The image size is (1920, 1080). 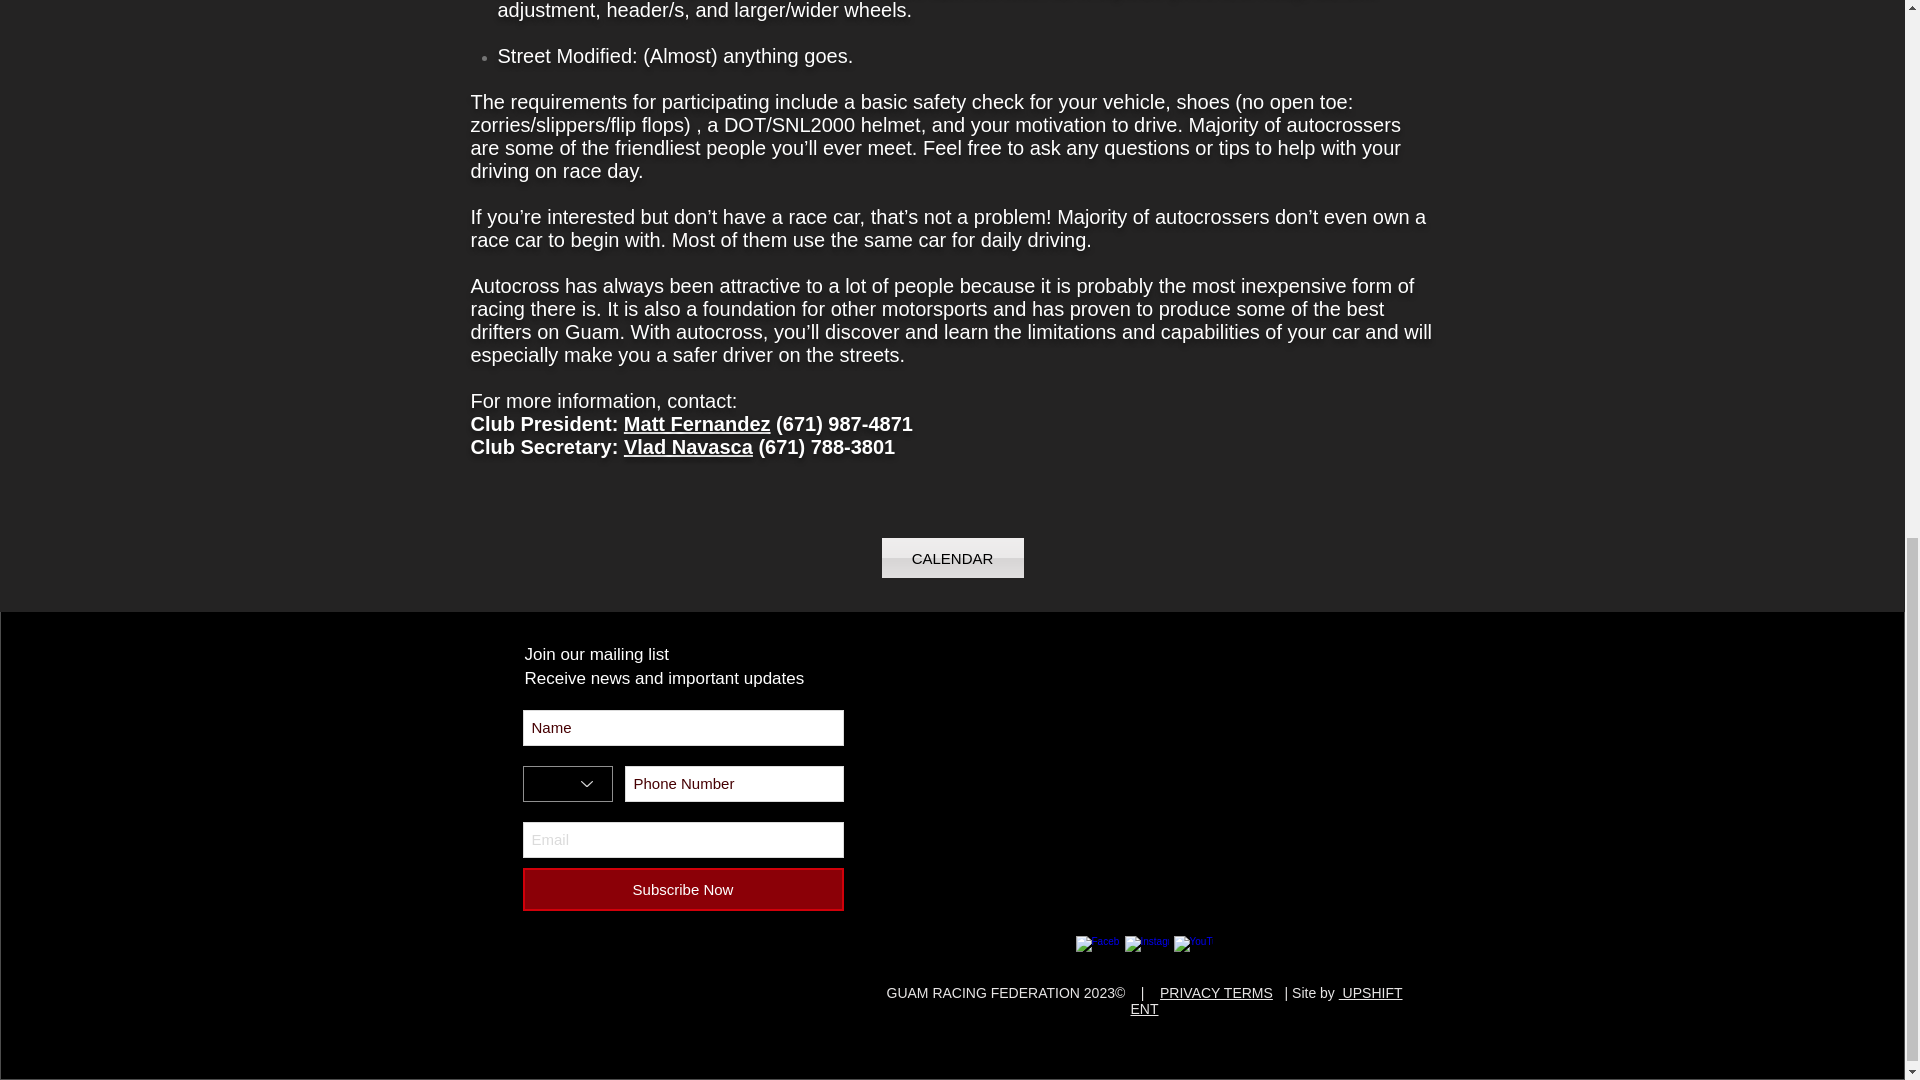 I want to click on Matt Fernandez, so click(x=698, y=424).